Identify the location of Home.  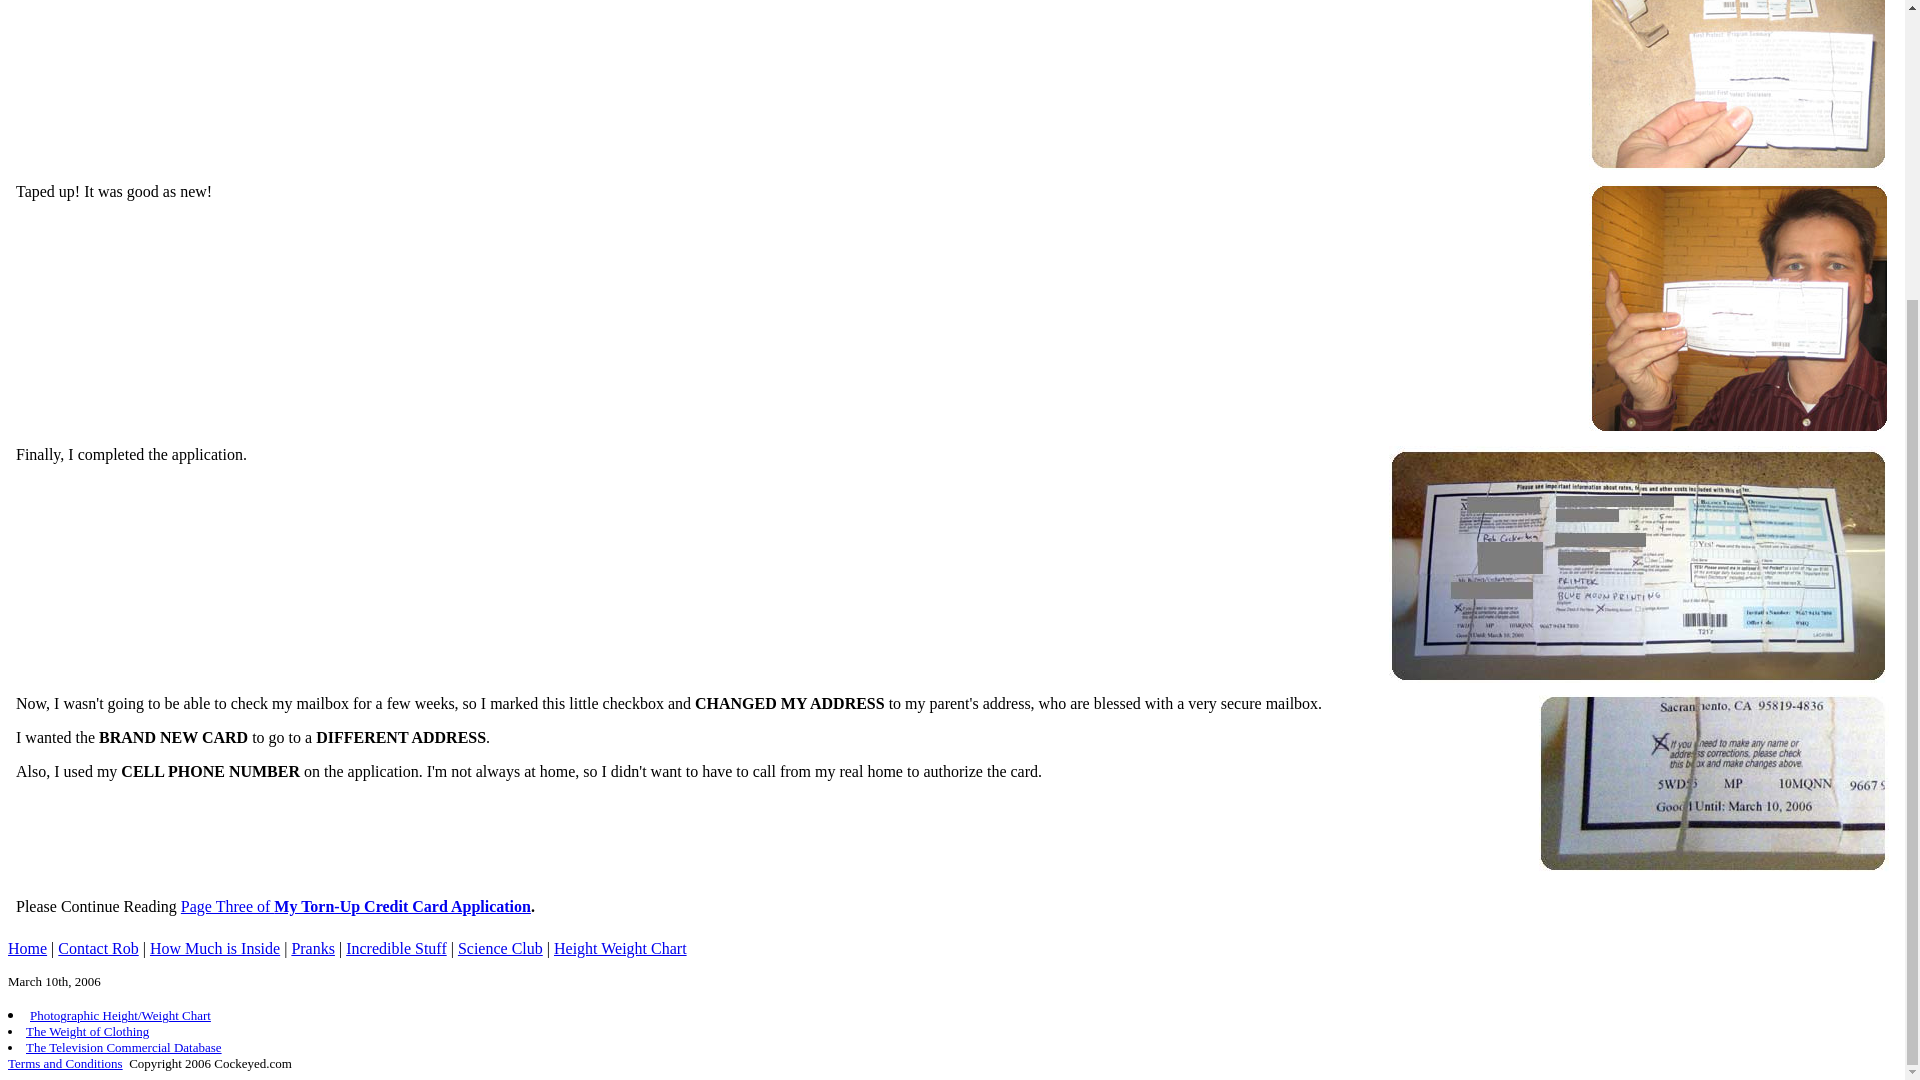
(26, 948).